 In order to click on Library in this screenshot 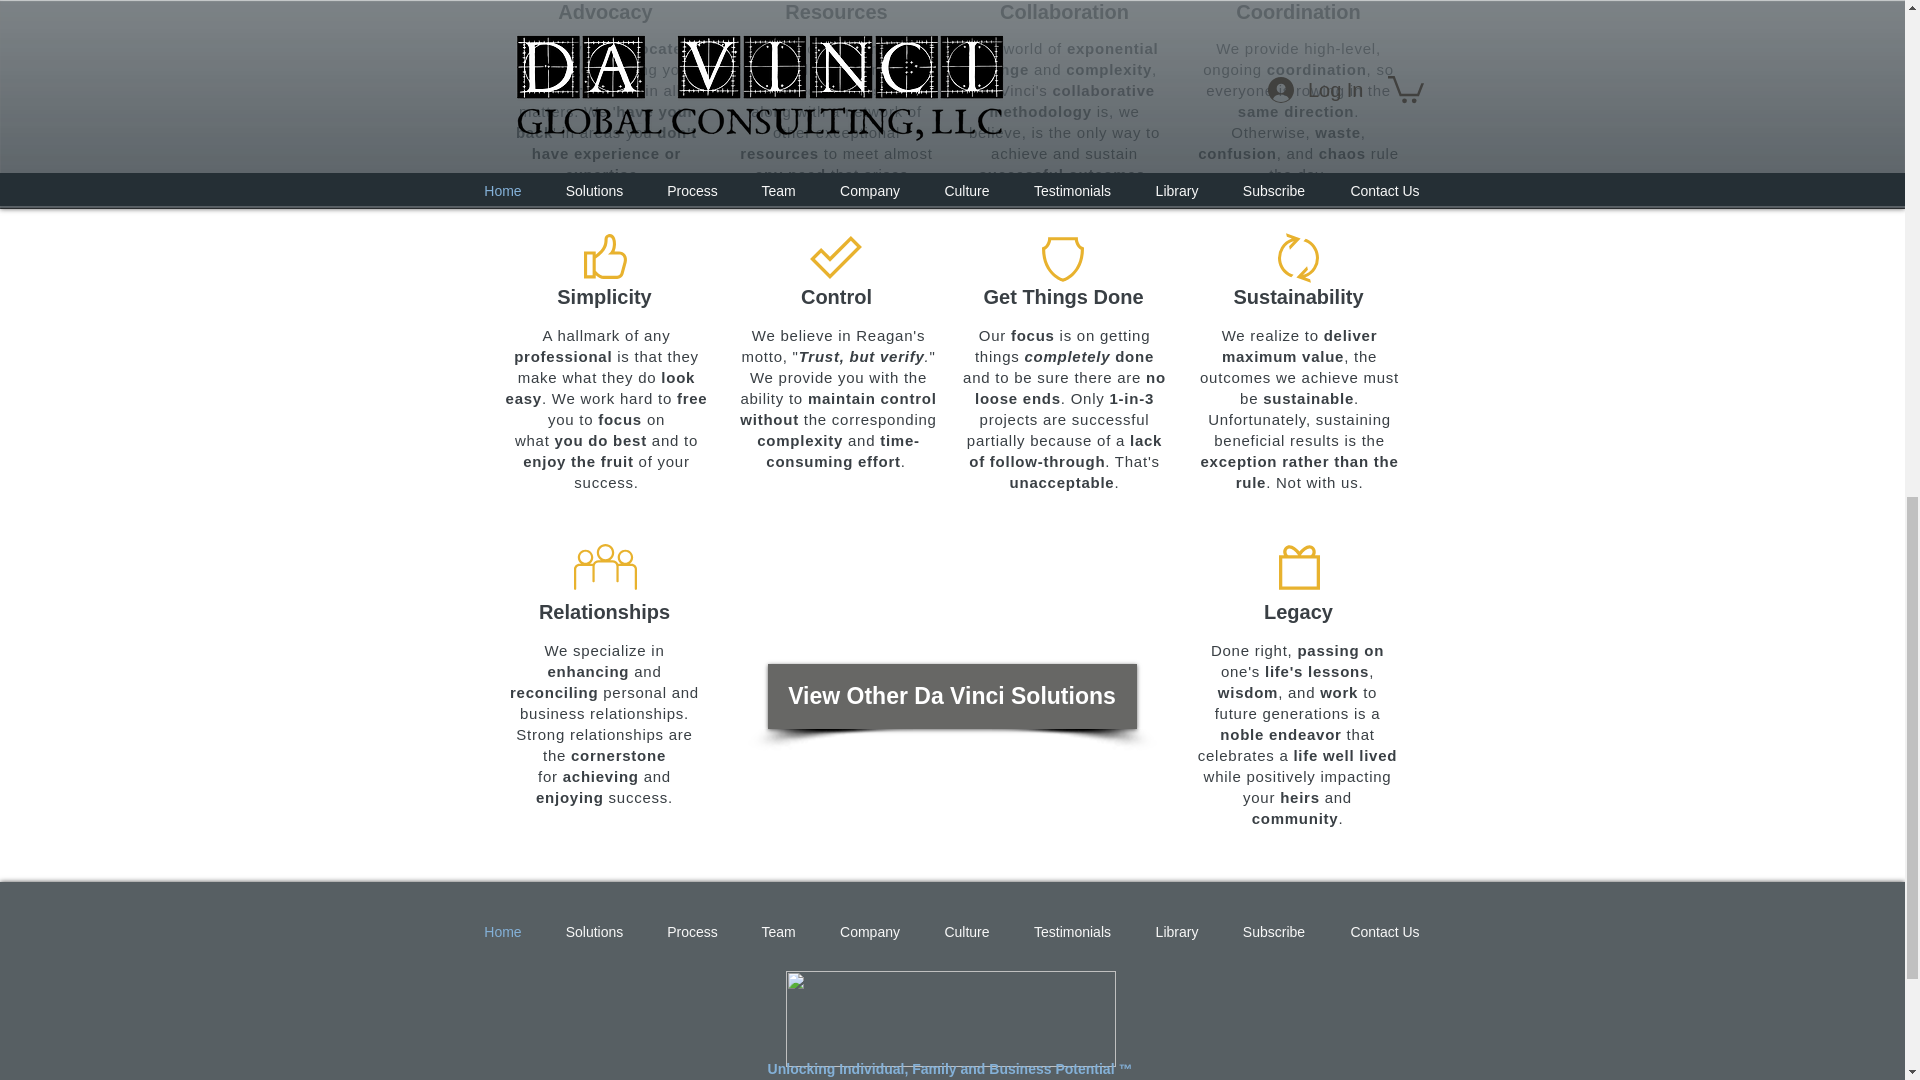, I will do `click(1178, 932)`.